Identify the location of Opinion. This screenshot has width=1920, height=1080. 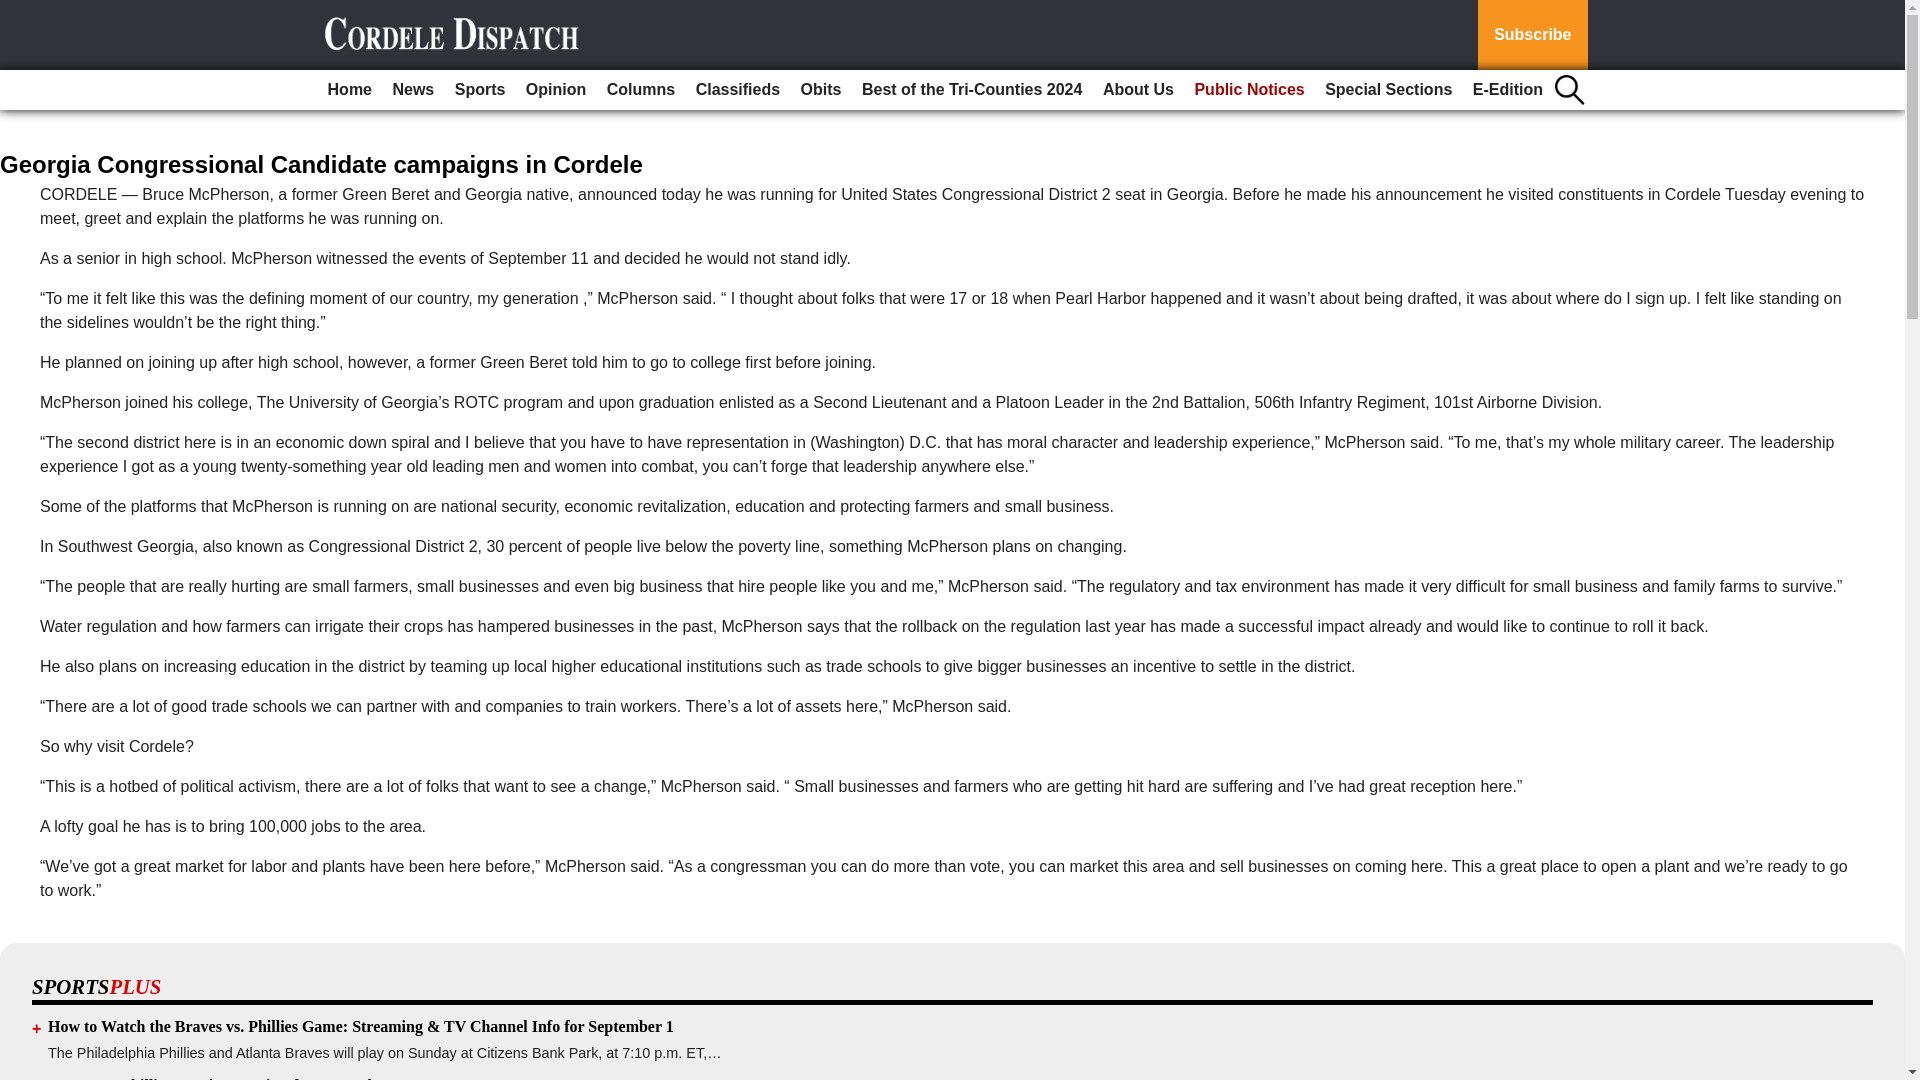
(556, 90).